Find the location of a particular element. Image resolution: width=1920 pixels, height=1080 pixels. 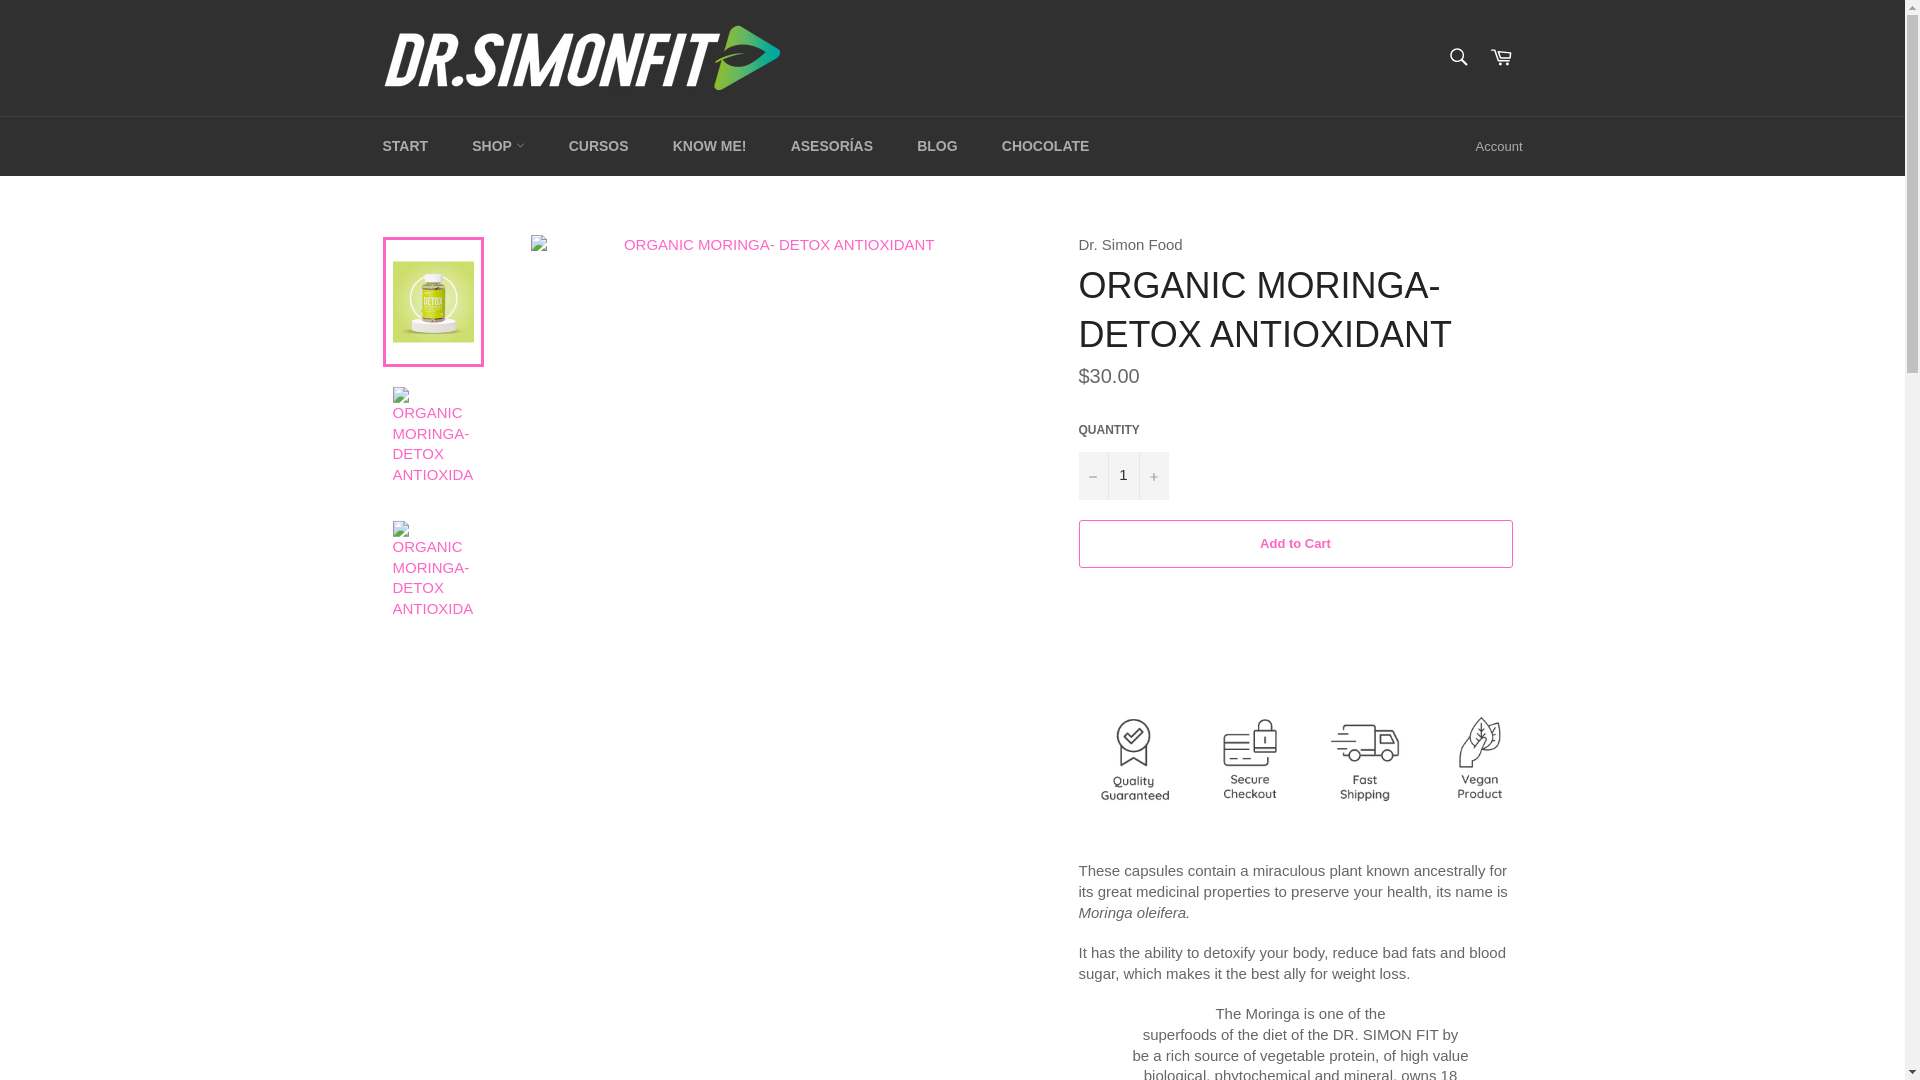

1 is located at coordinates (1122, 476).